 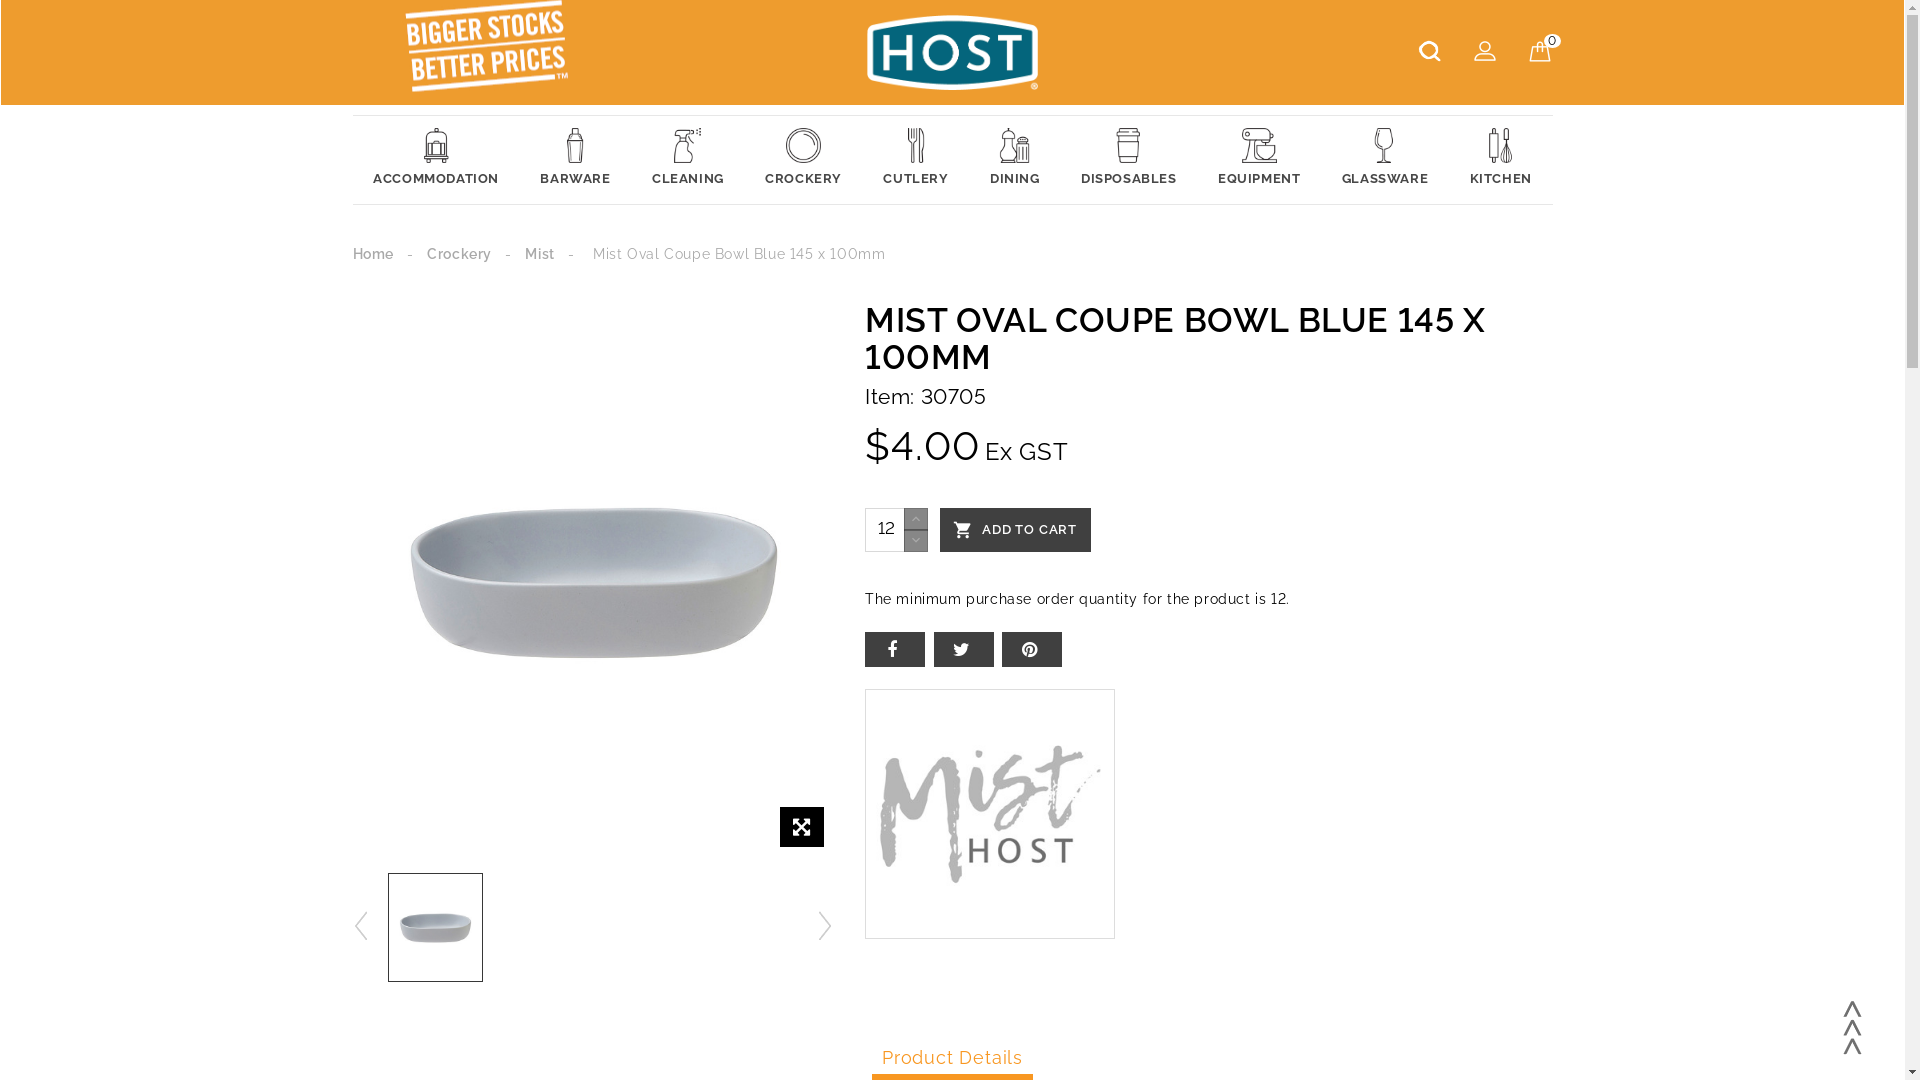 I want to click on BARWARE, so click(x=576, y=160).